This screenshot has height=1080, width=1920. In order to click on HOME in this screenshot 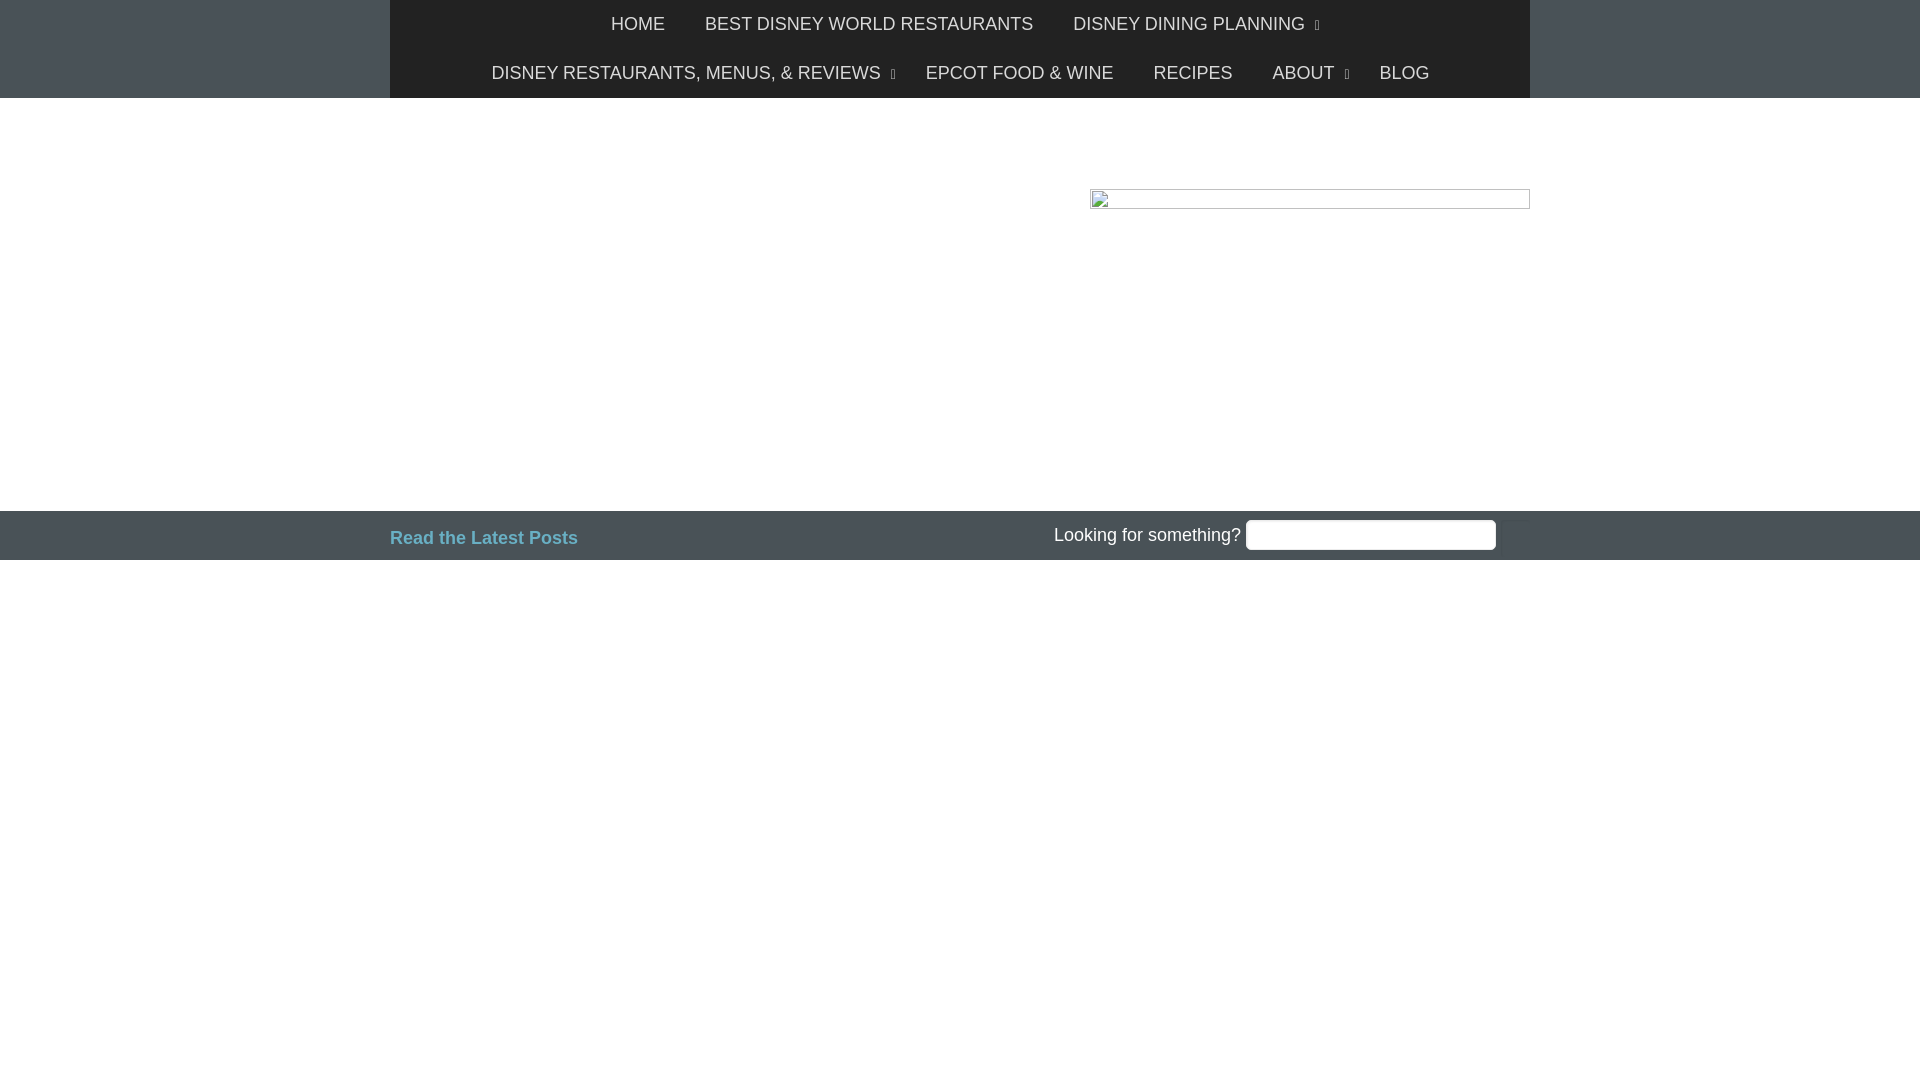, I will do `click(638, 24)`.